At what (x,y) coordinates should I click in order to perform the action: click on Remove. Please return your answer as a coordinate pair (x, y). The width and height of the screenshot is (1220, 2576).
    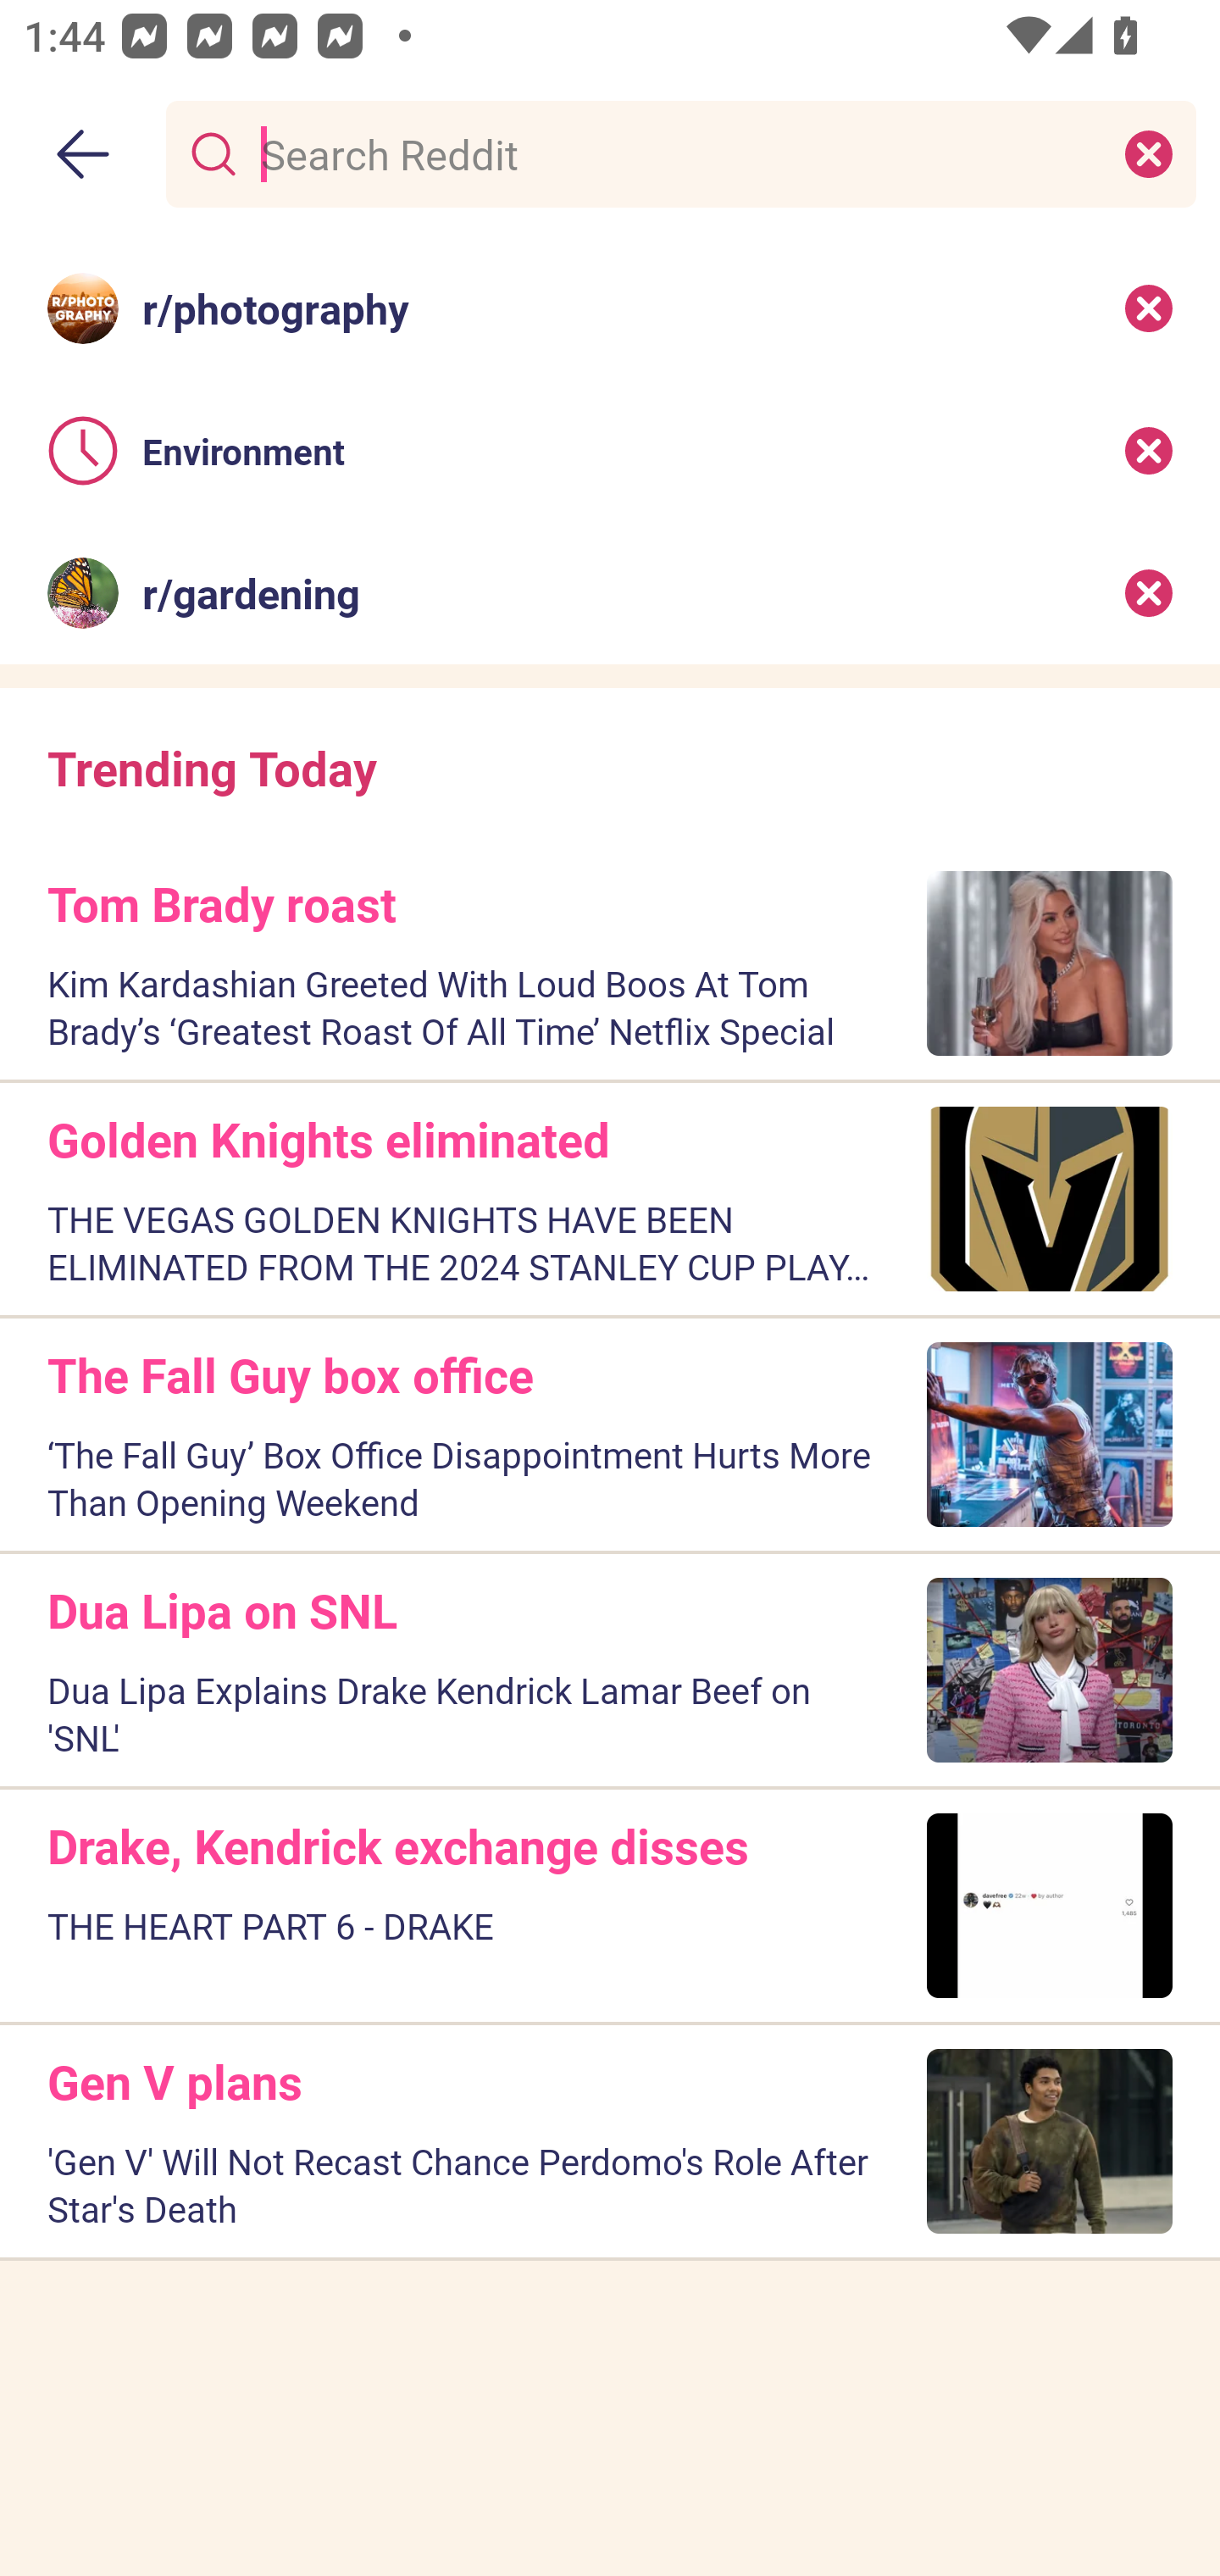
    Looking at the image, I should click on (1149, 451).